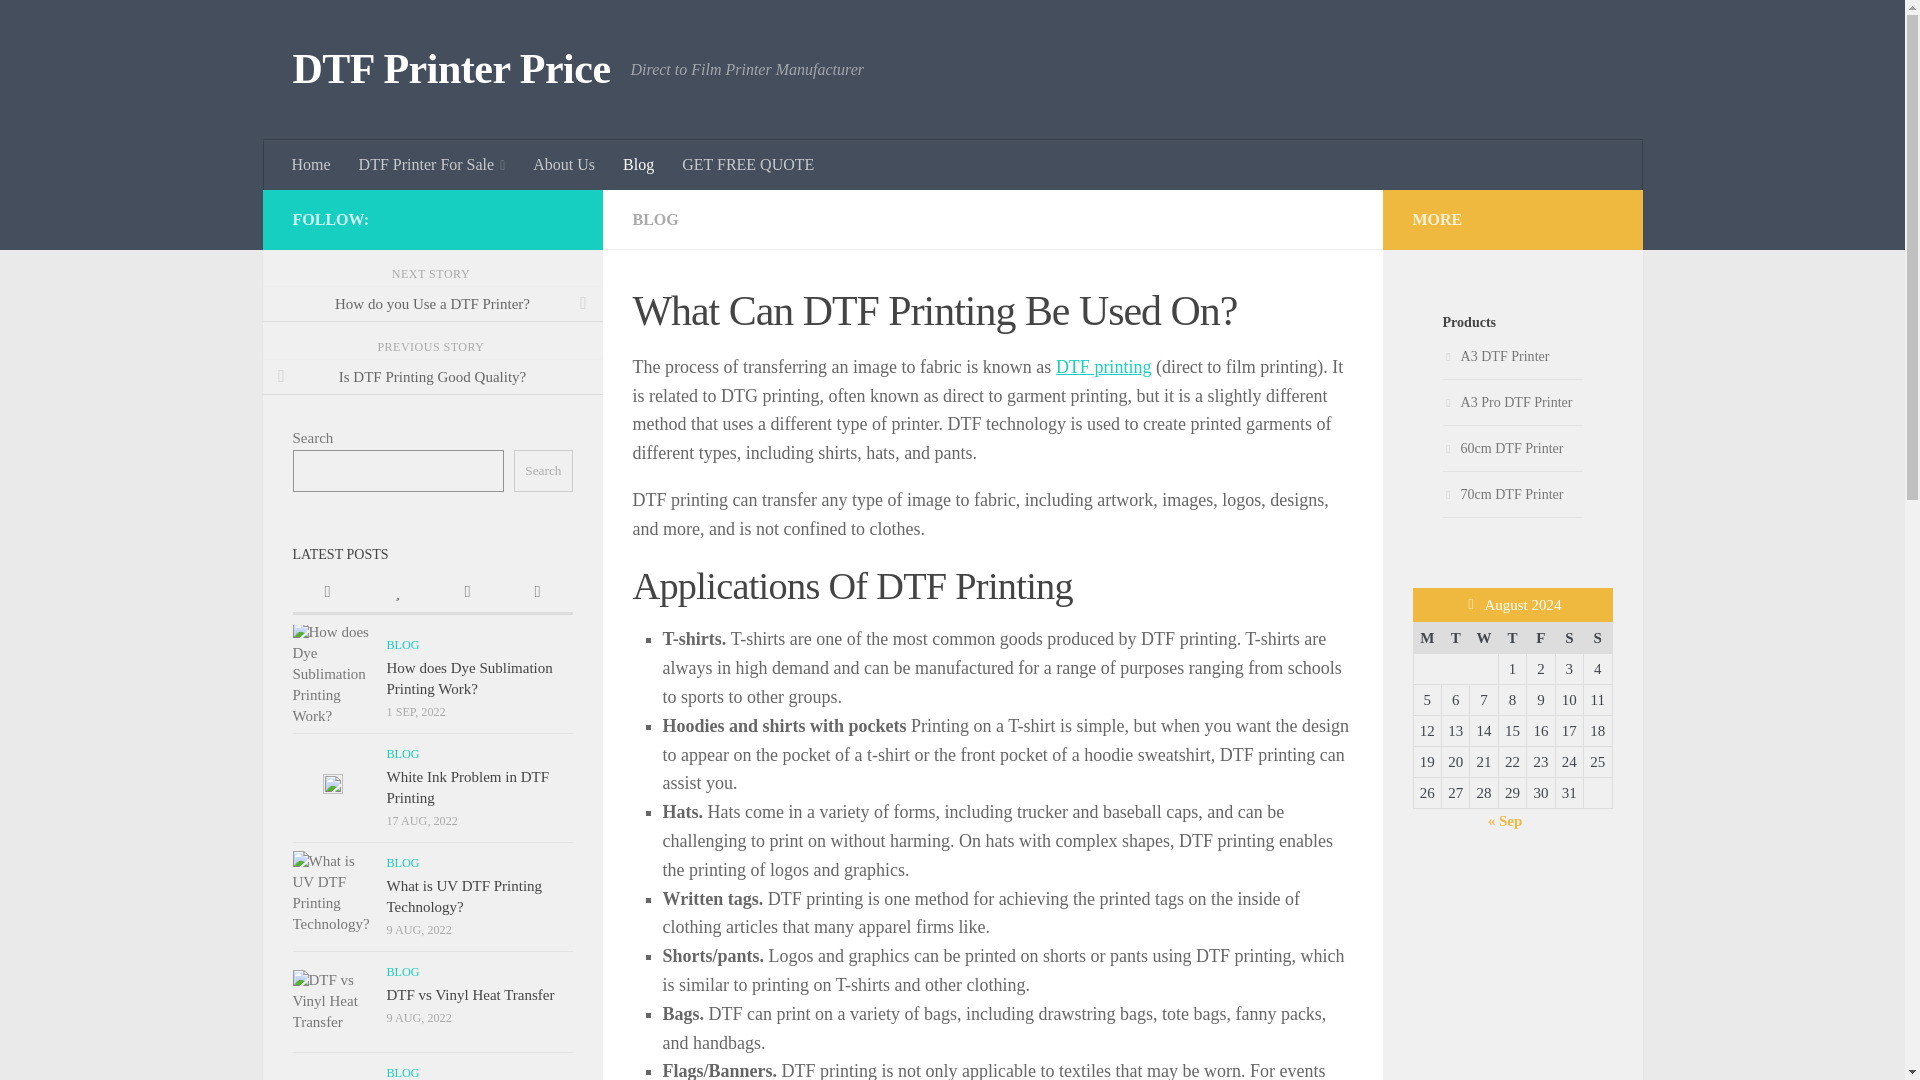  Describe the element at coordinates (748, 165) in the screenshot. I see `GET FREE QUOTE` at that location.